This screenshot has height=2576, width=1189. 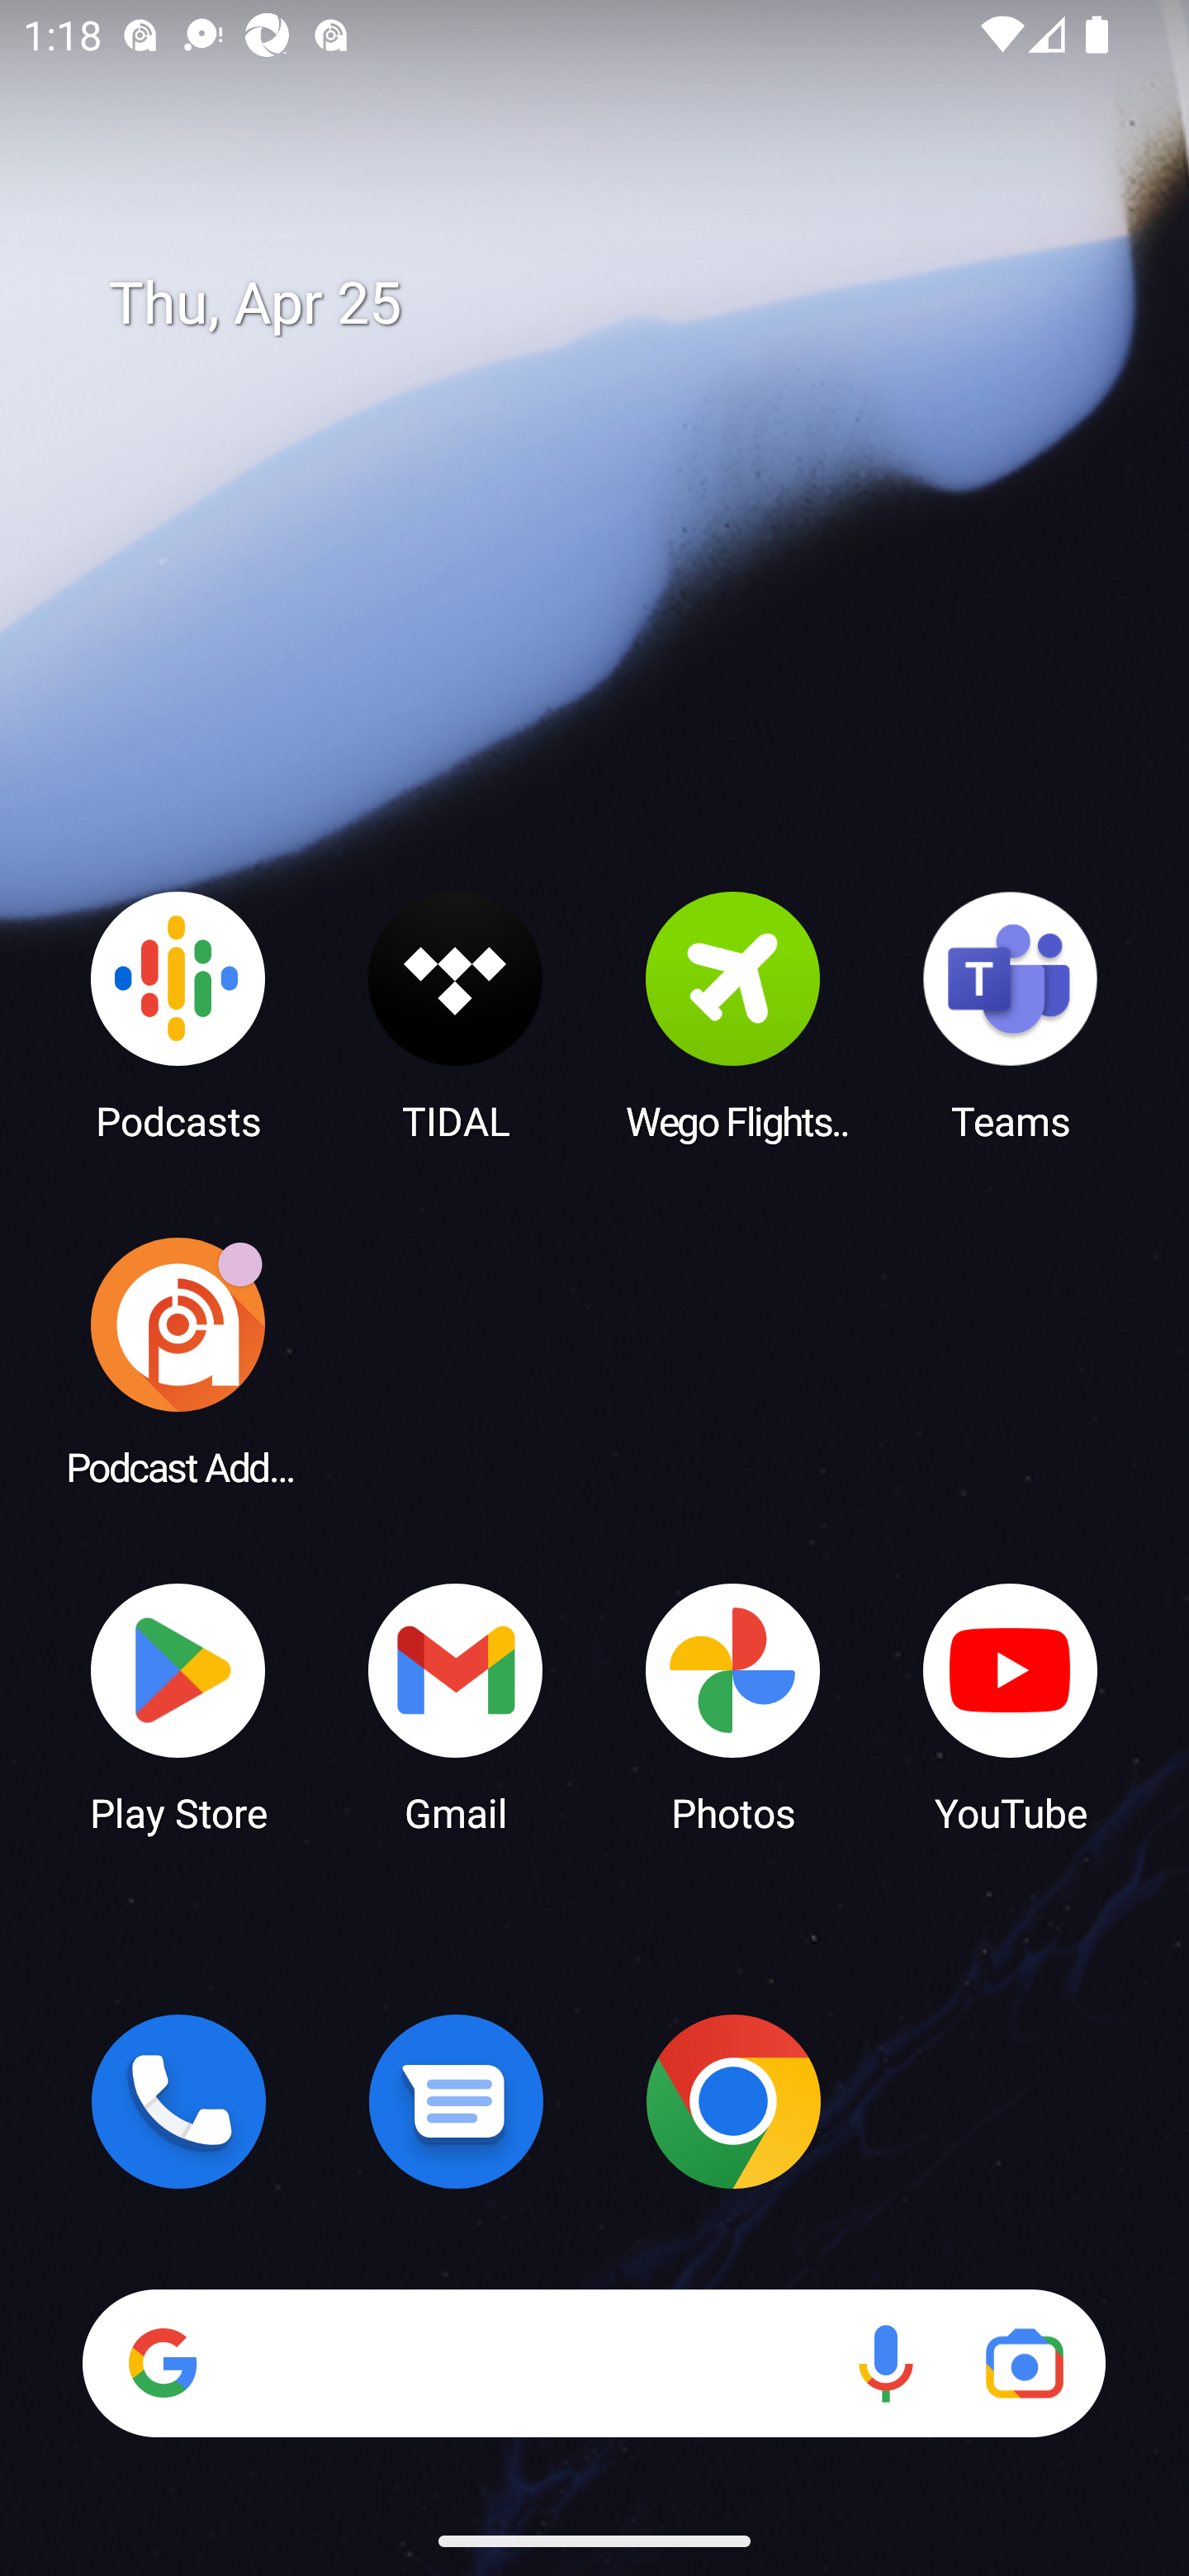 What do you see at coordinates (733, 1015) in the screenshot?
I see `Wego Flights & Hotels` at bounding box center [733, 1015].